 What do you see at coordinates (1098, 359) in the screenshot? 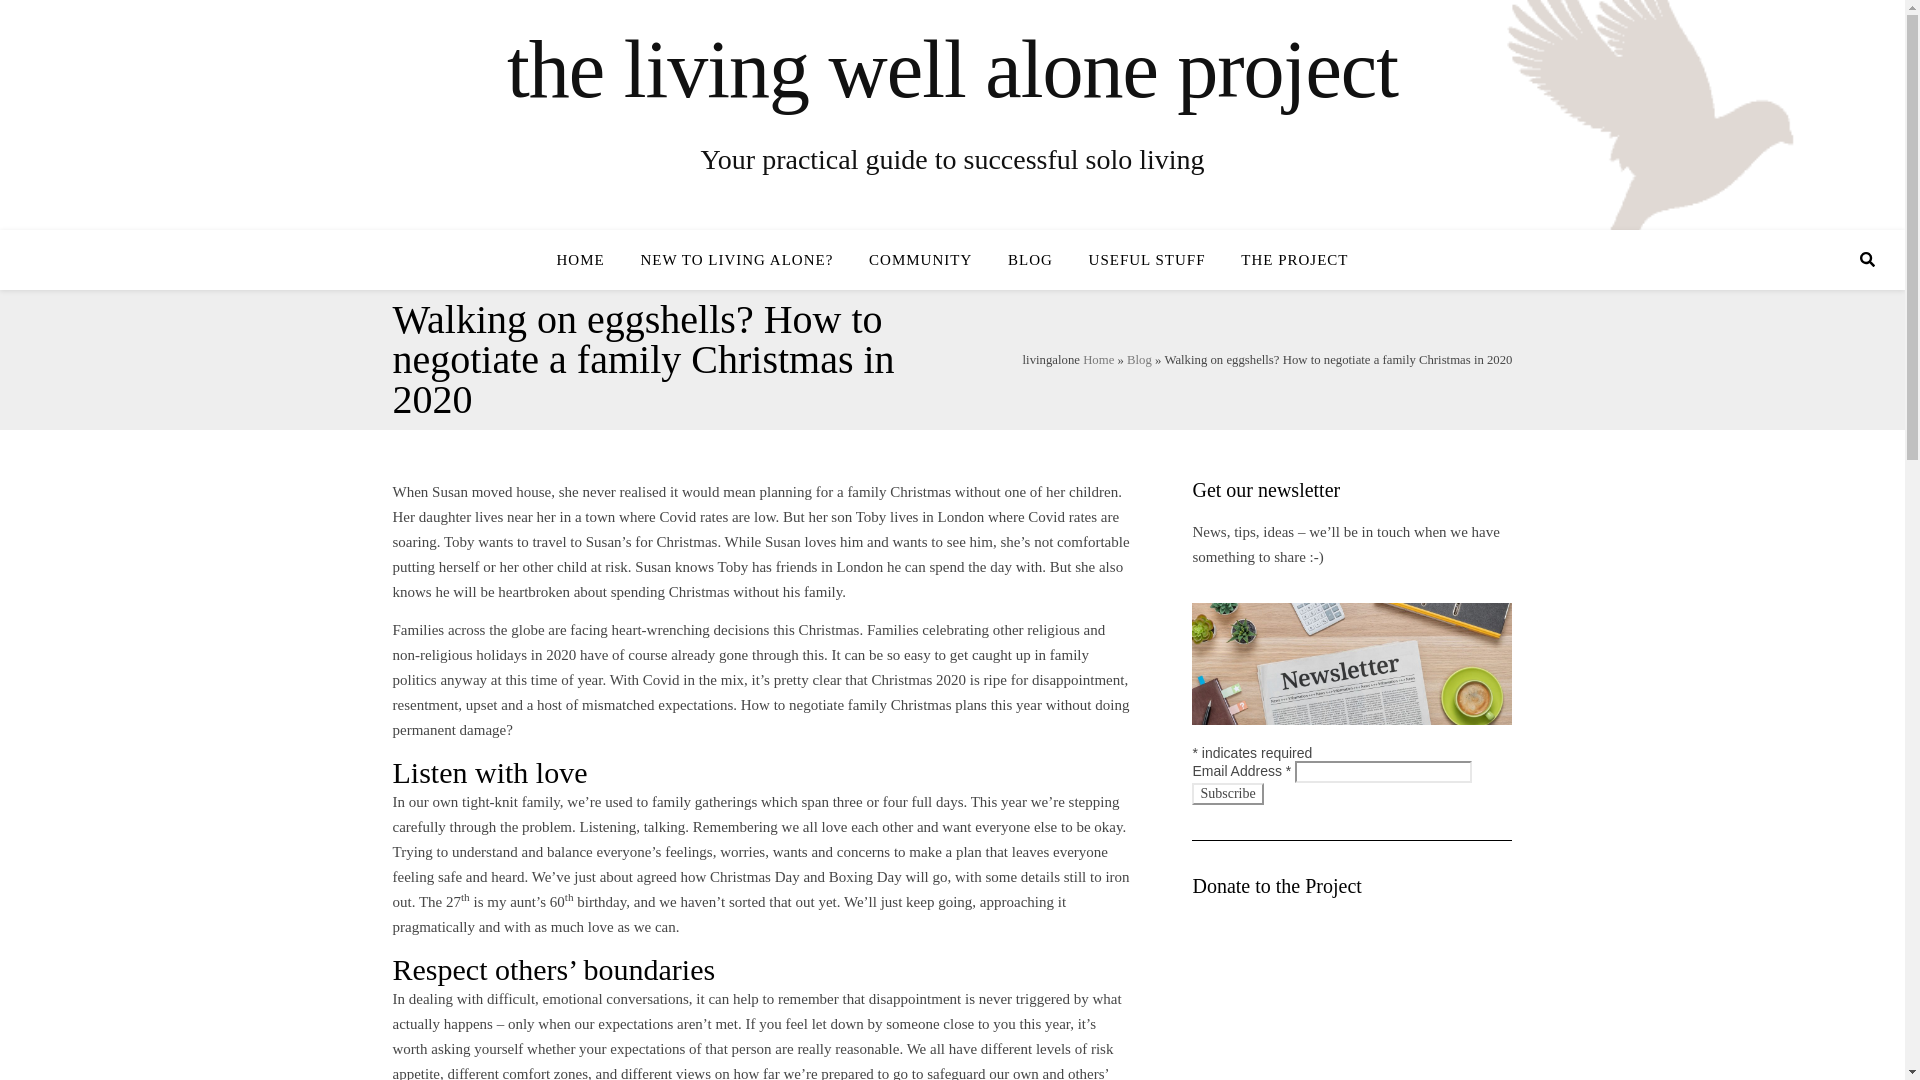
I see `Home` at bounding box center [1098, 359].